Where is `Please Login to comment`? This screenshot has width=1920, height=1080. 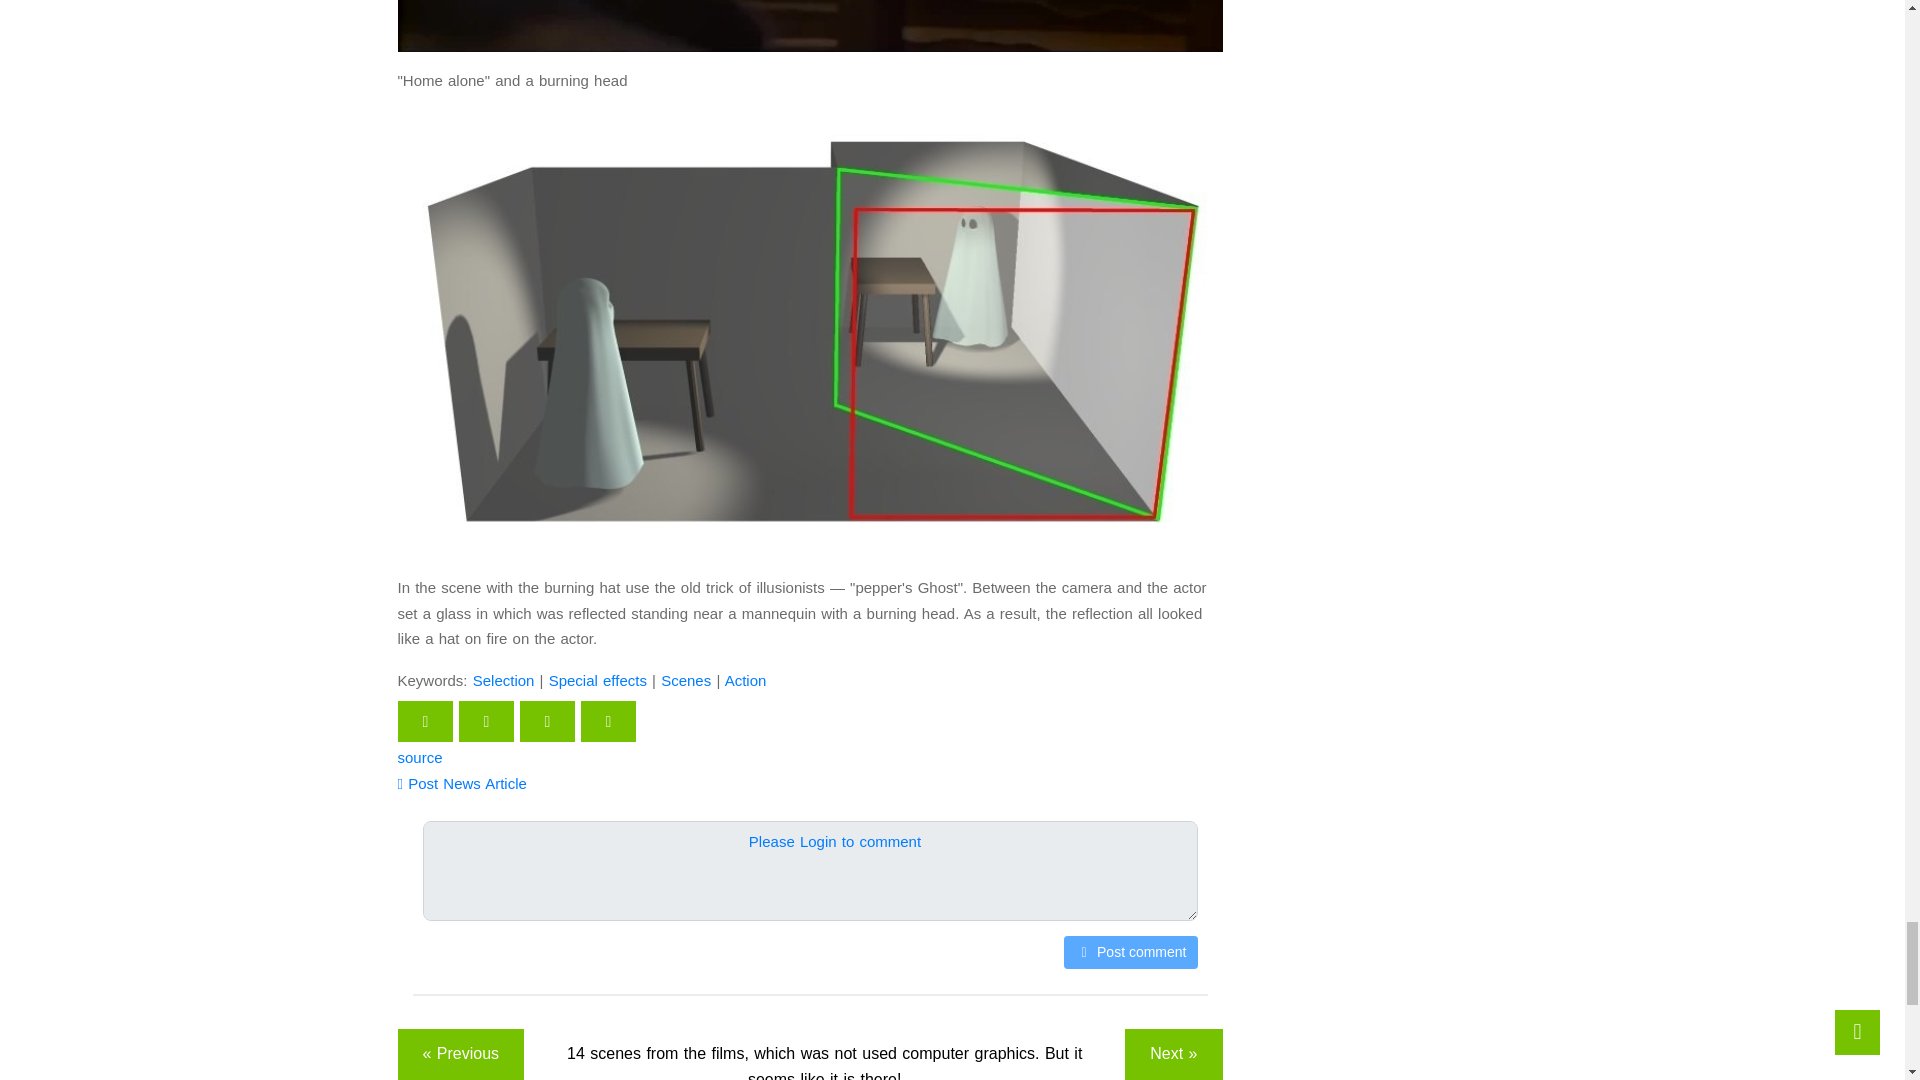 Please Login to comment is located at coordinates (834, 841).